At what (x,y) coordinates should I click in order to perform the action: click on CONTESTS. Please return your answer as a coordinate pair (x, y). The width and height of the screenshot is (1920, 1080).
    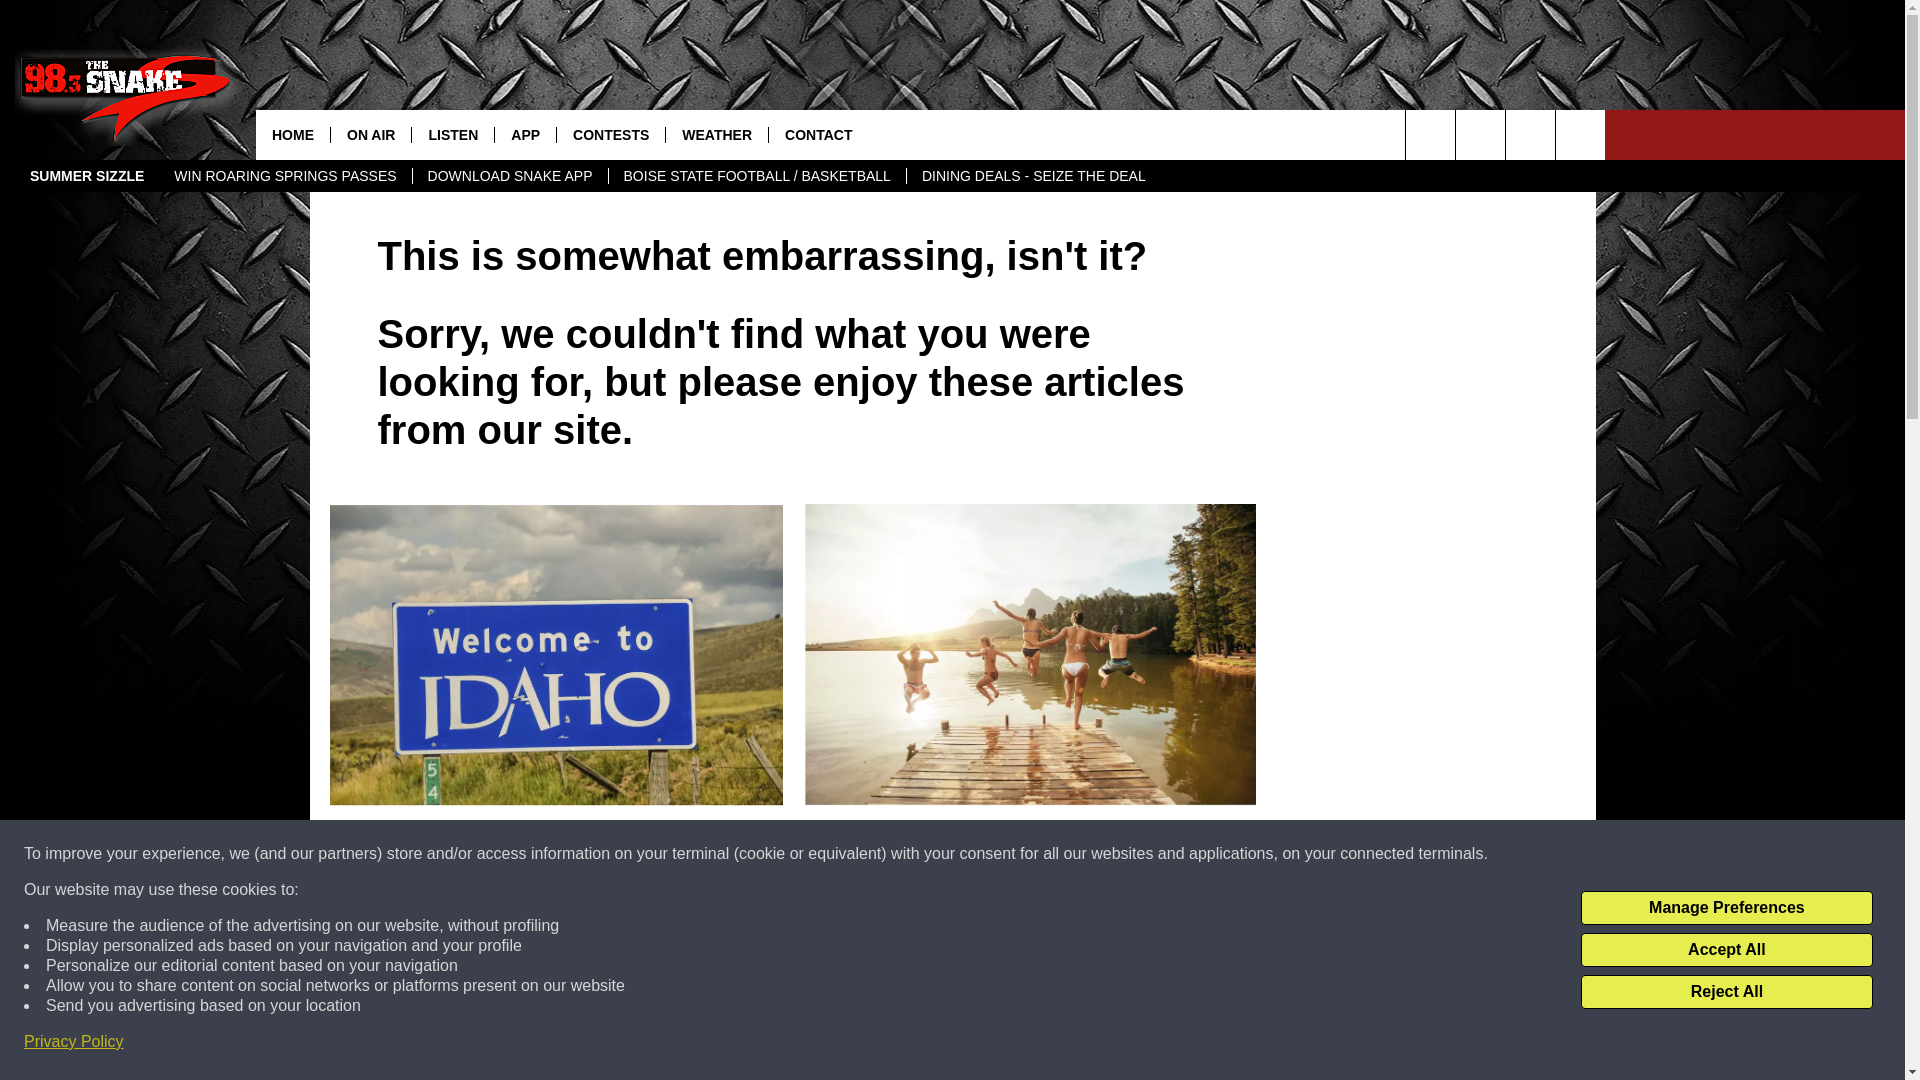
    Looking at the image, I should click on (610, 134).